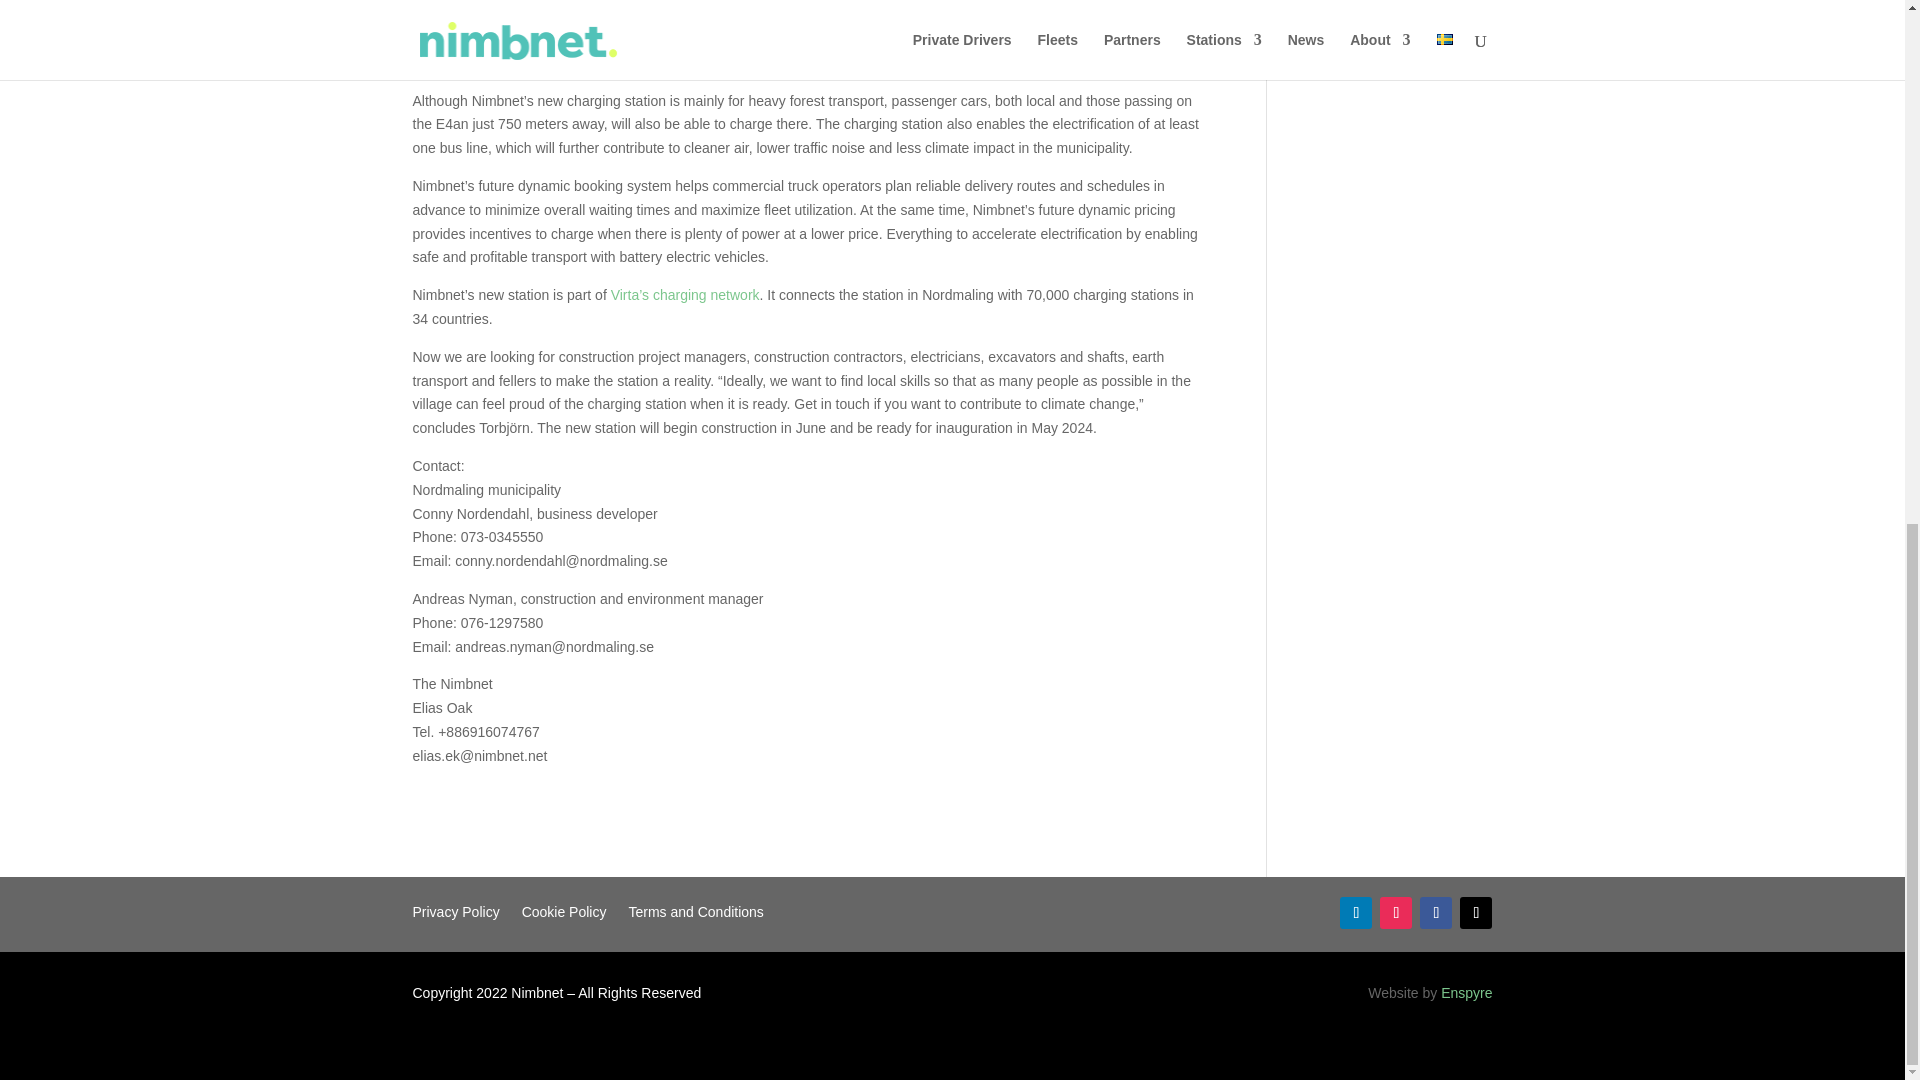  I want to click on Follow on Instagram, so click(1396, 912).